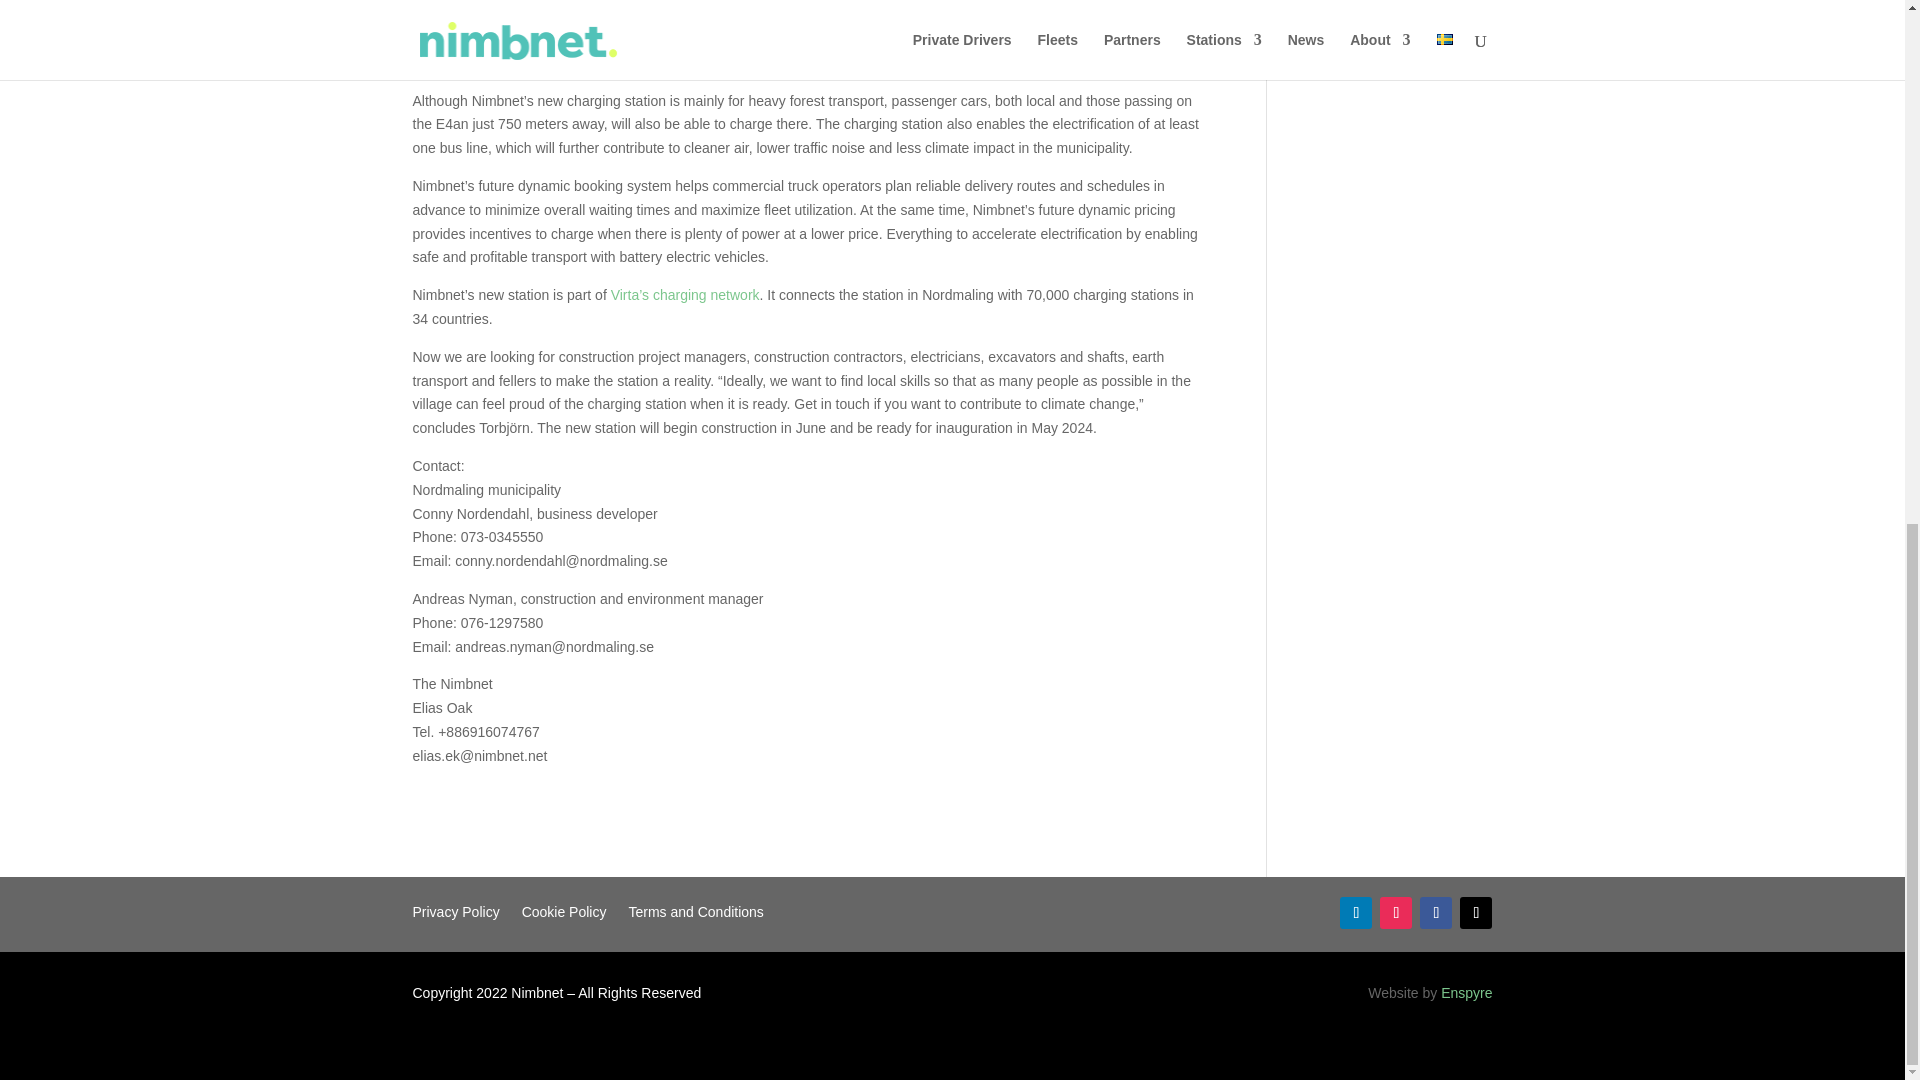  I want to click on Follow on Instagram, so click(1396, 912).